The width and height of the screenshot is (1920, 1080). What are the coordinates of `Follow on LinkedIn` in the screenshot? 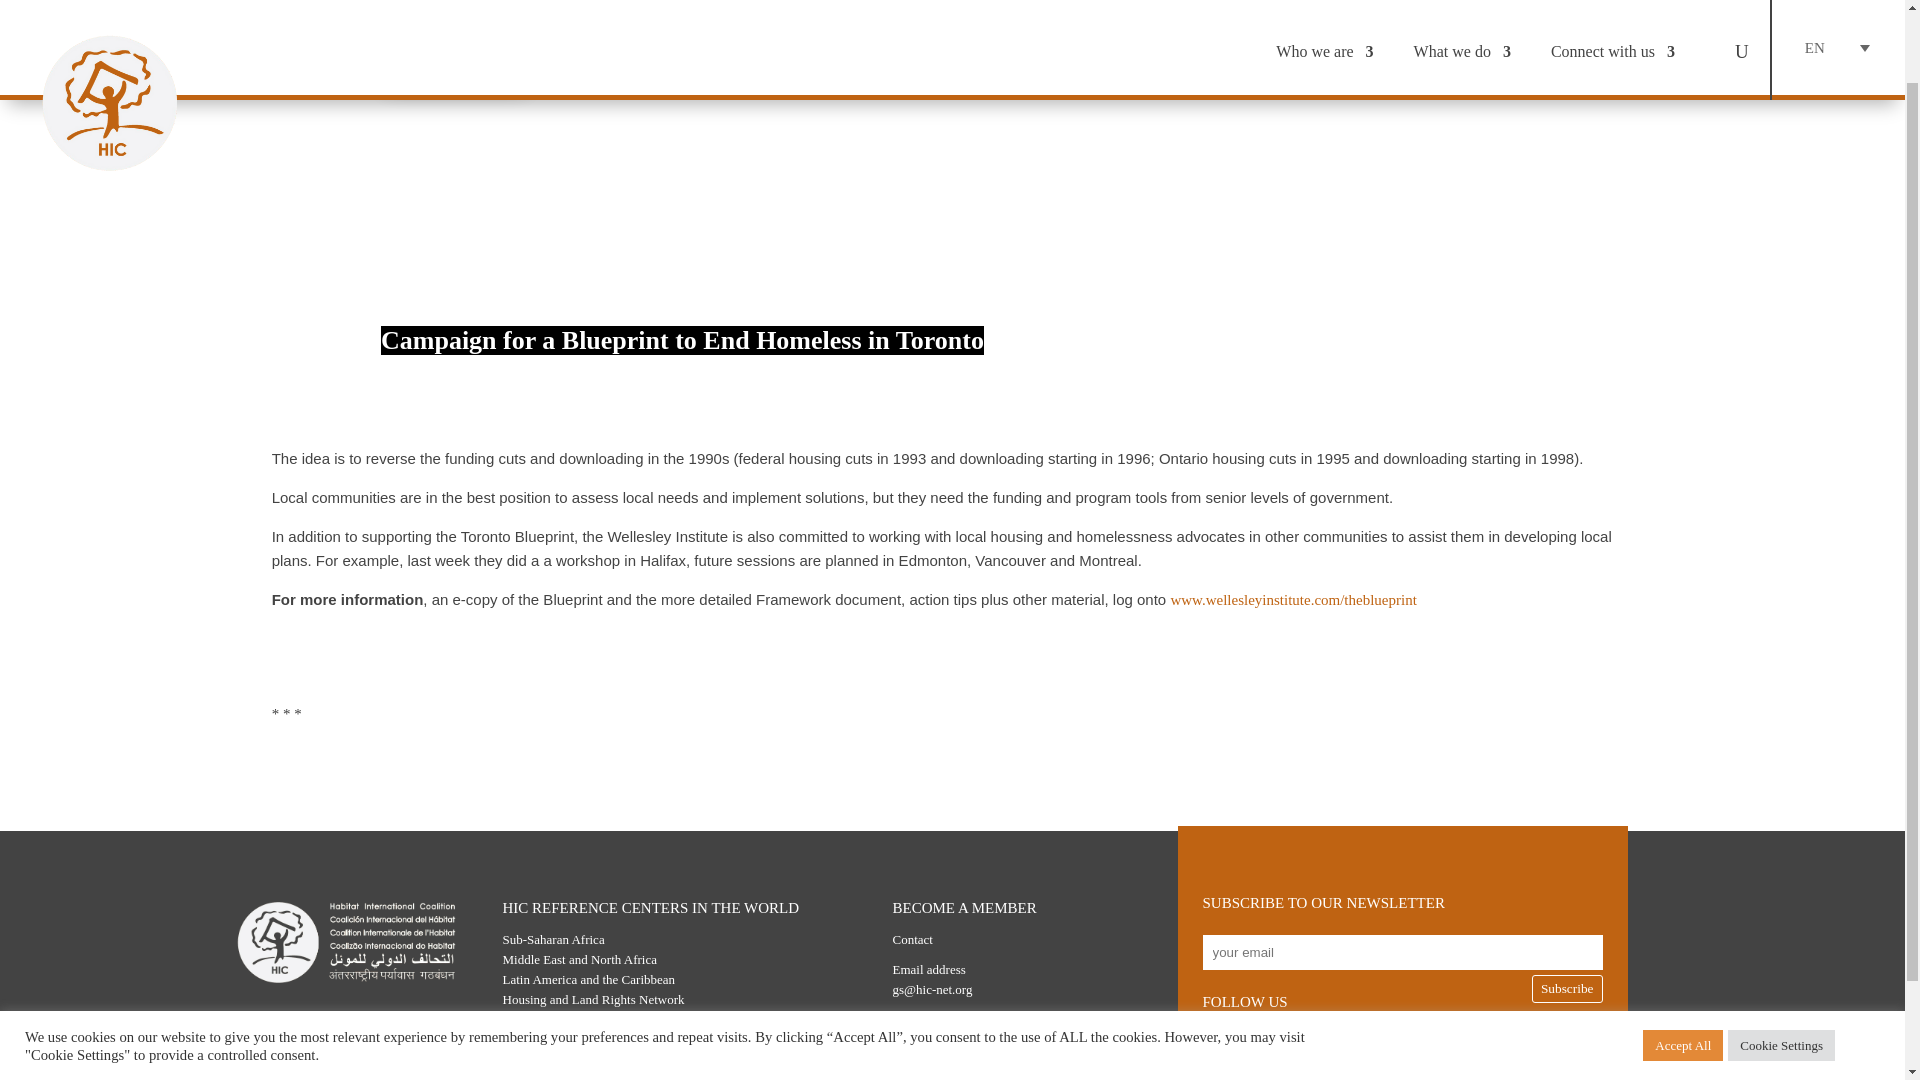 It's located at (1497, 1041).